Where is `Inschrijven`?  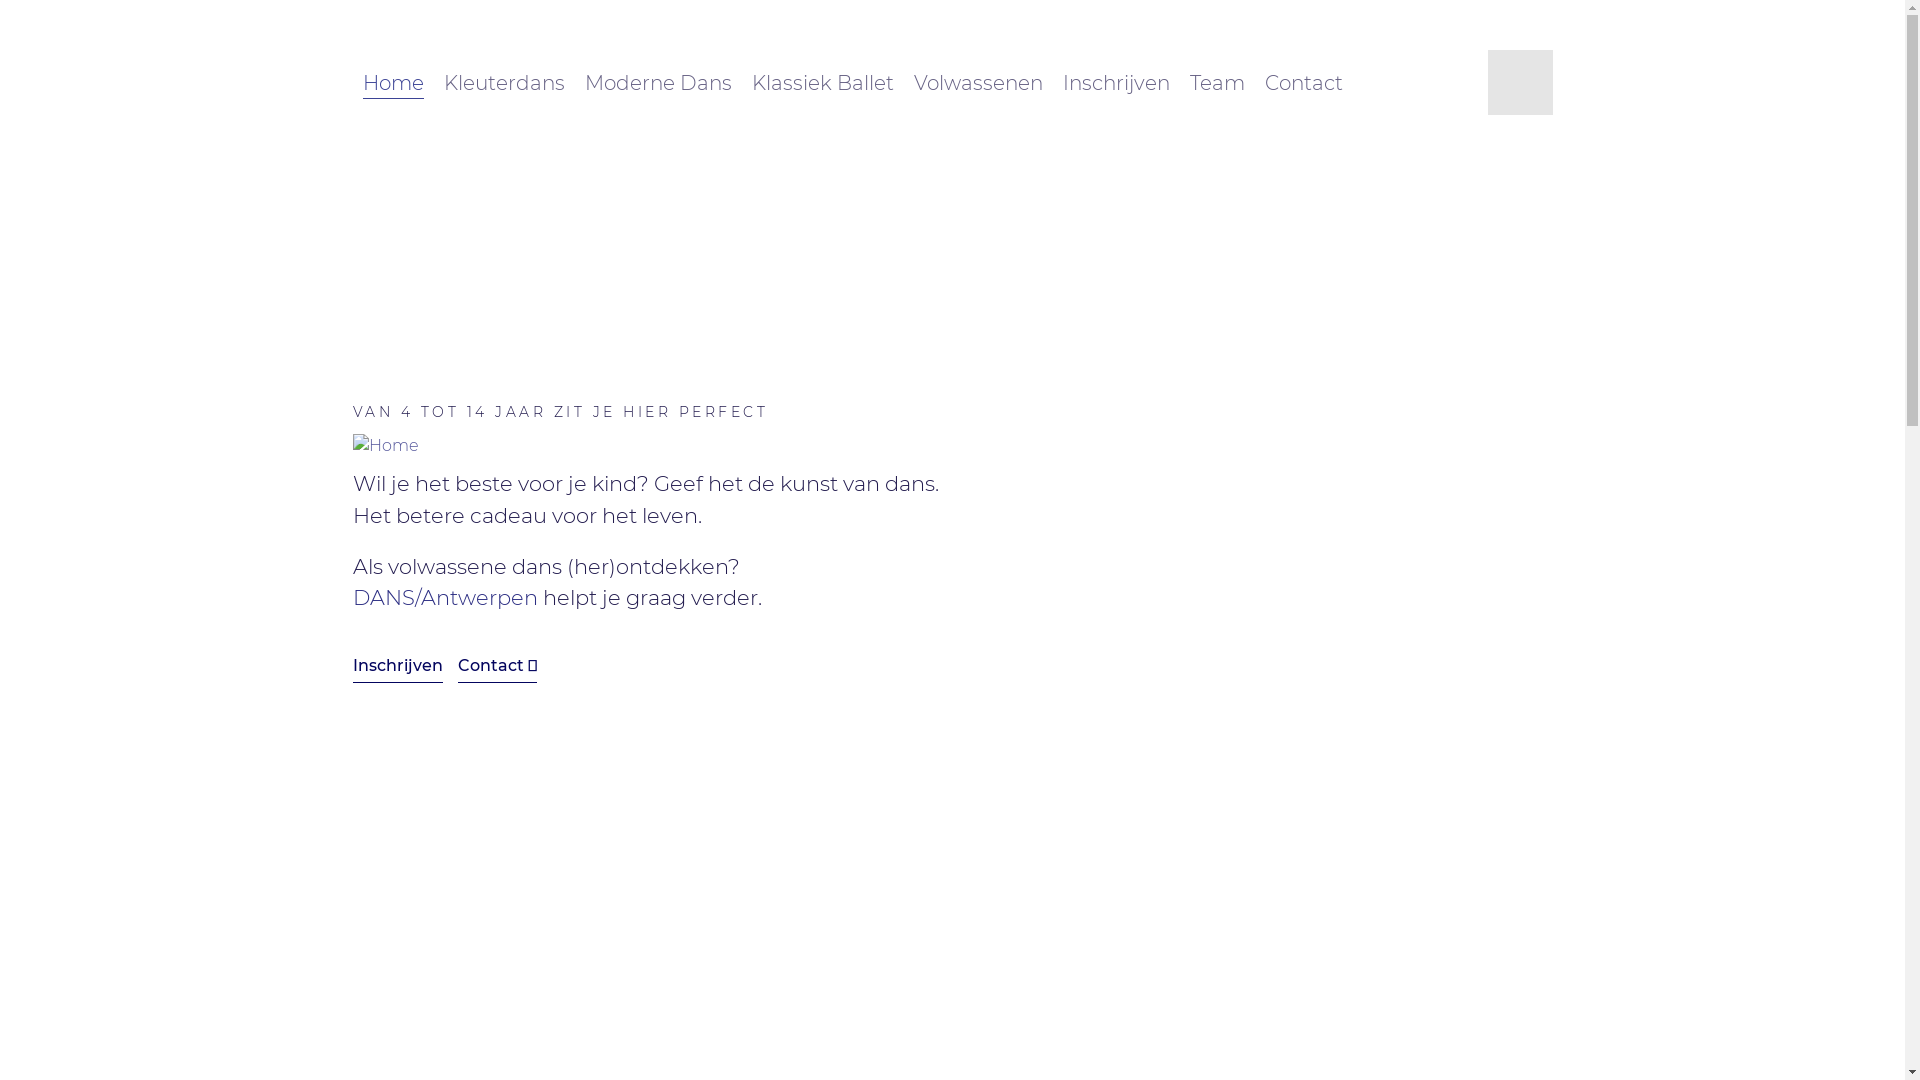
Inschrijven is located at coordinates (1116, 83).